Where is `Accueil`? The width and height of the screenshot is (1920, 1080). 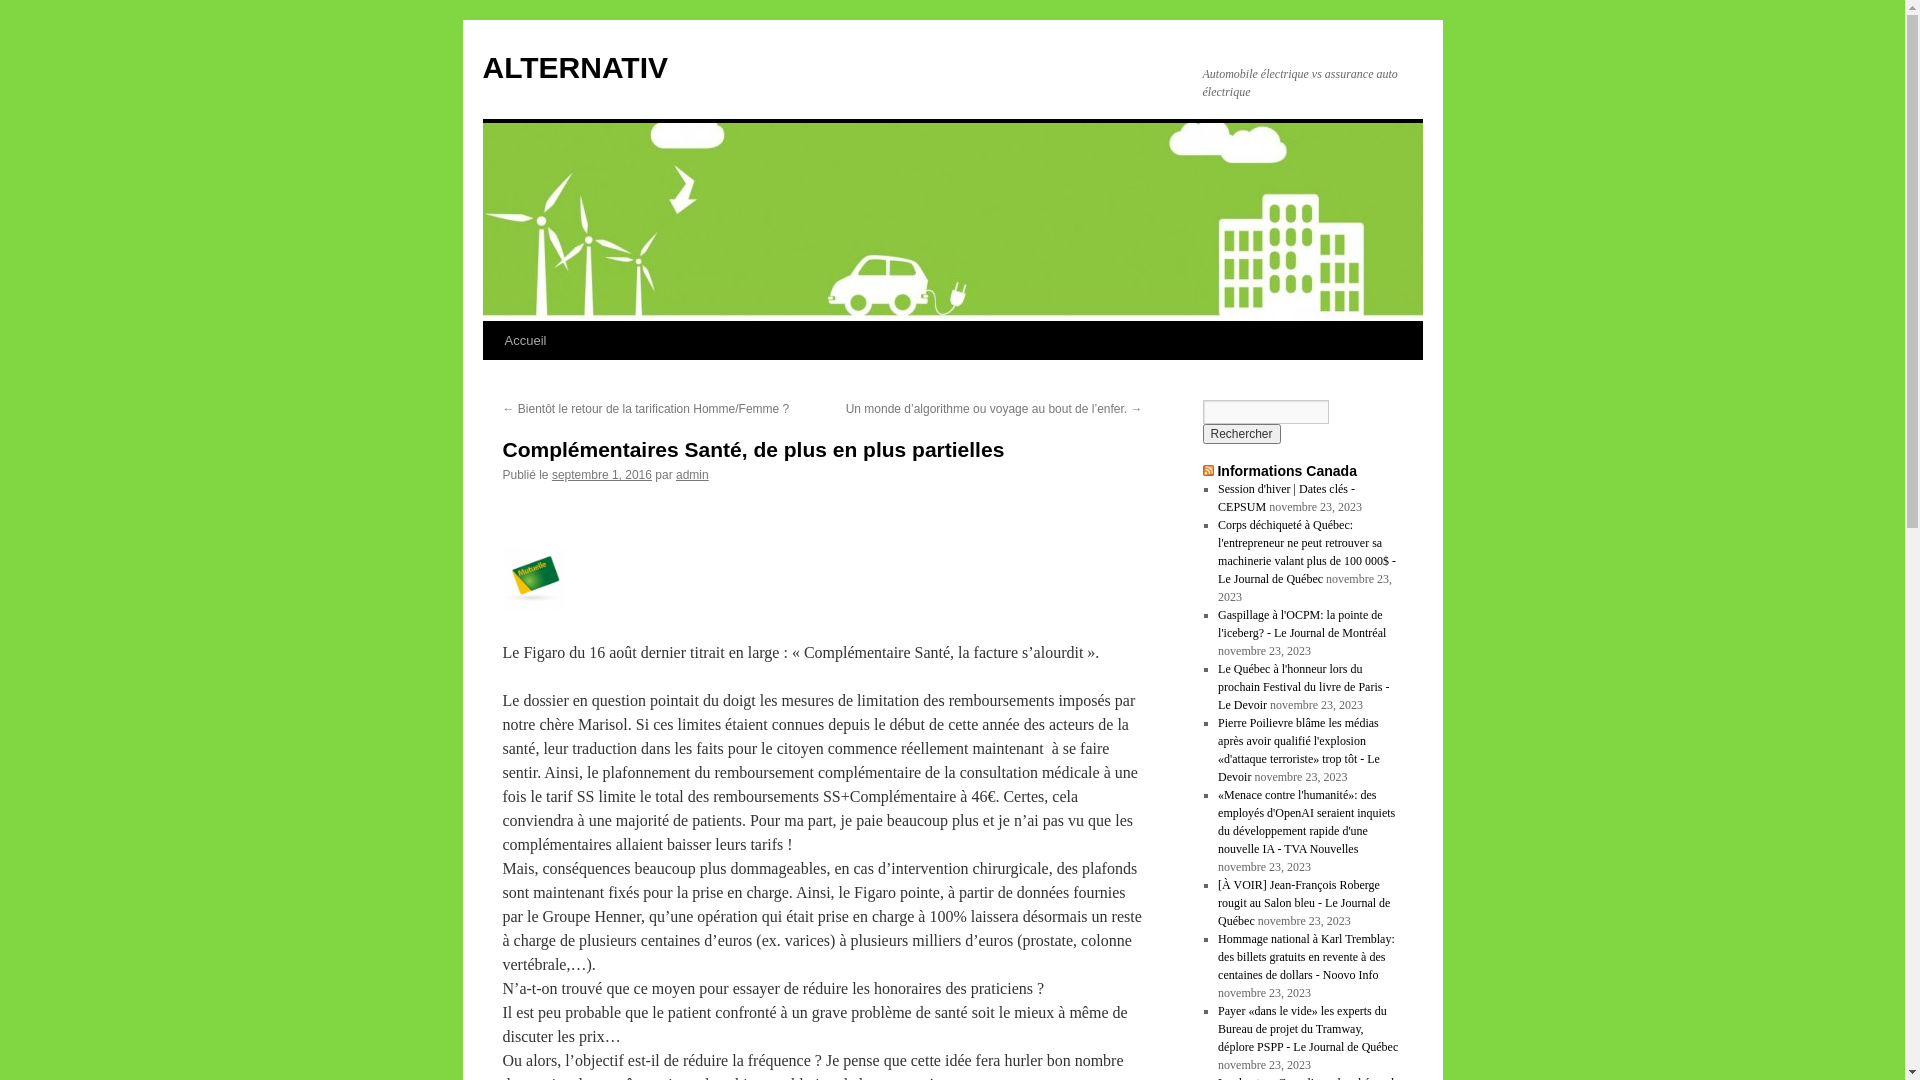 Accueil is located at coordinates (524, 341).